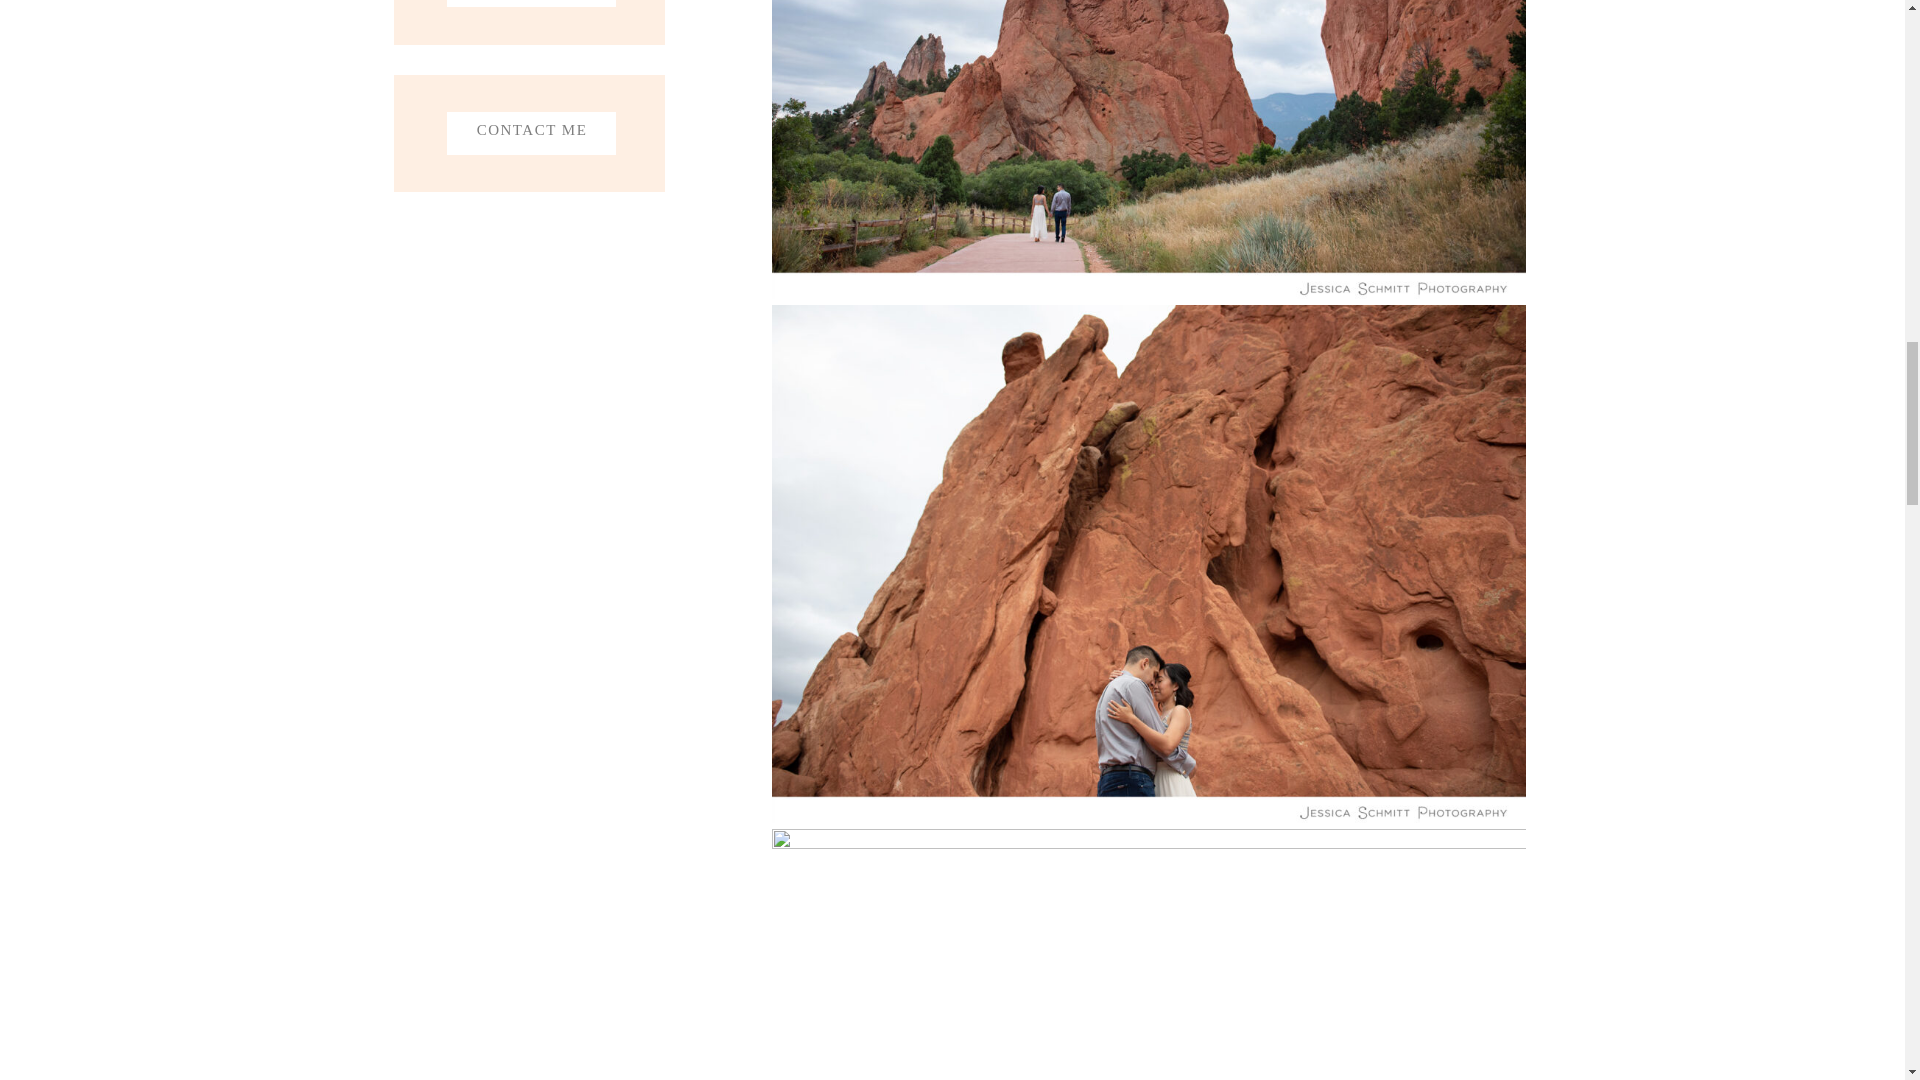 The image size is (1920, 1080). Describe the element at coordinates (530, 134) in the screenshot. I see `CONTACT ME` at that location.